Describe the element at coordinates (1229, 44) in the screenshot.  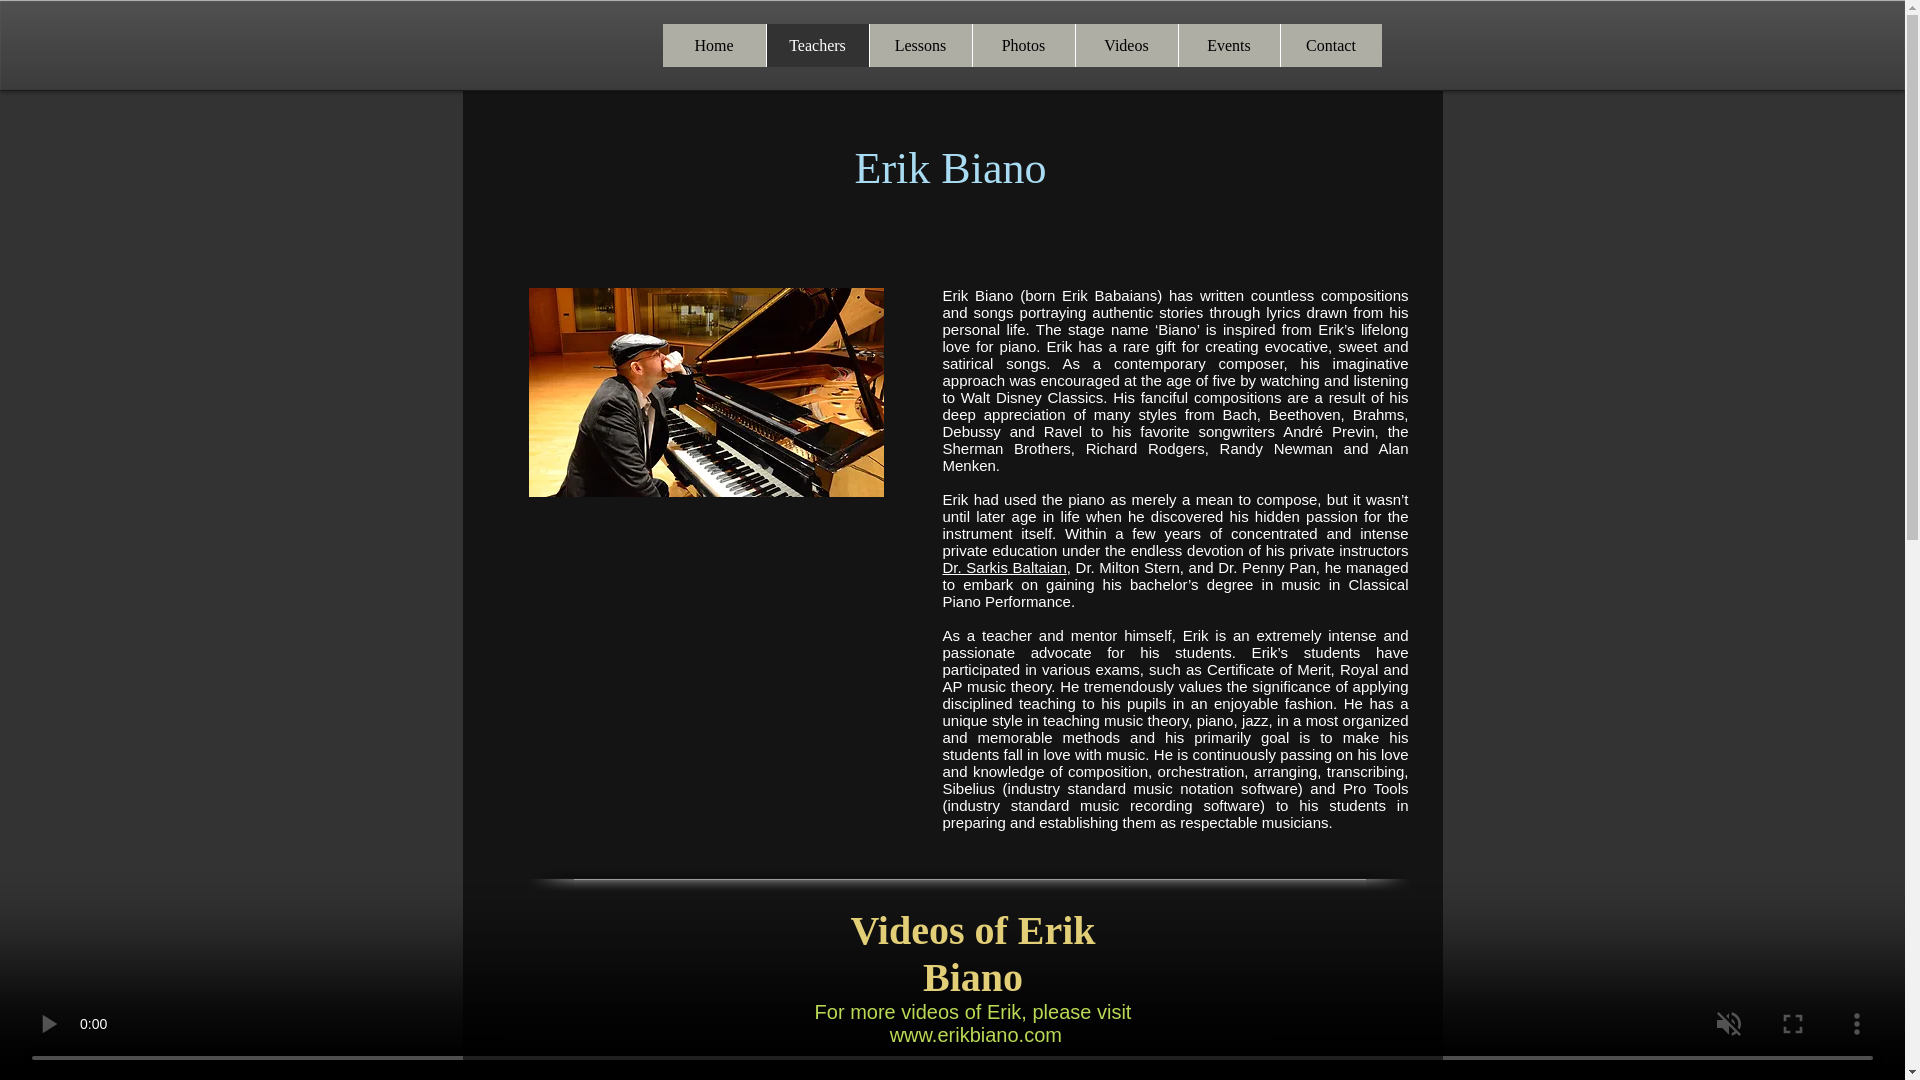
I see `Events` at that location.